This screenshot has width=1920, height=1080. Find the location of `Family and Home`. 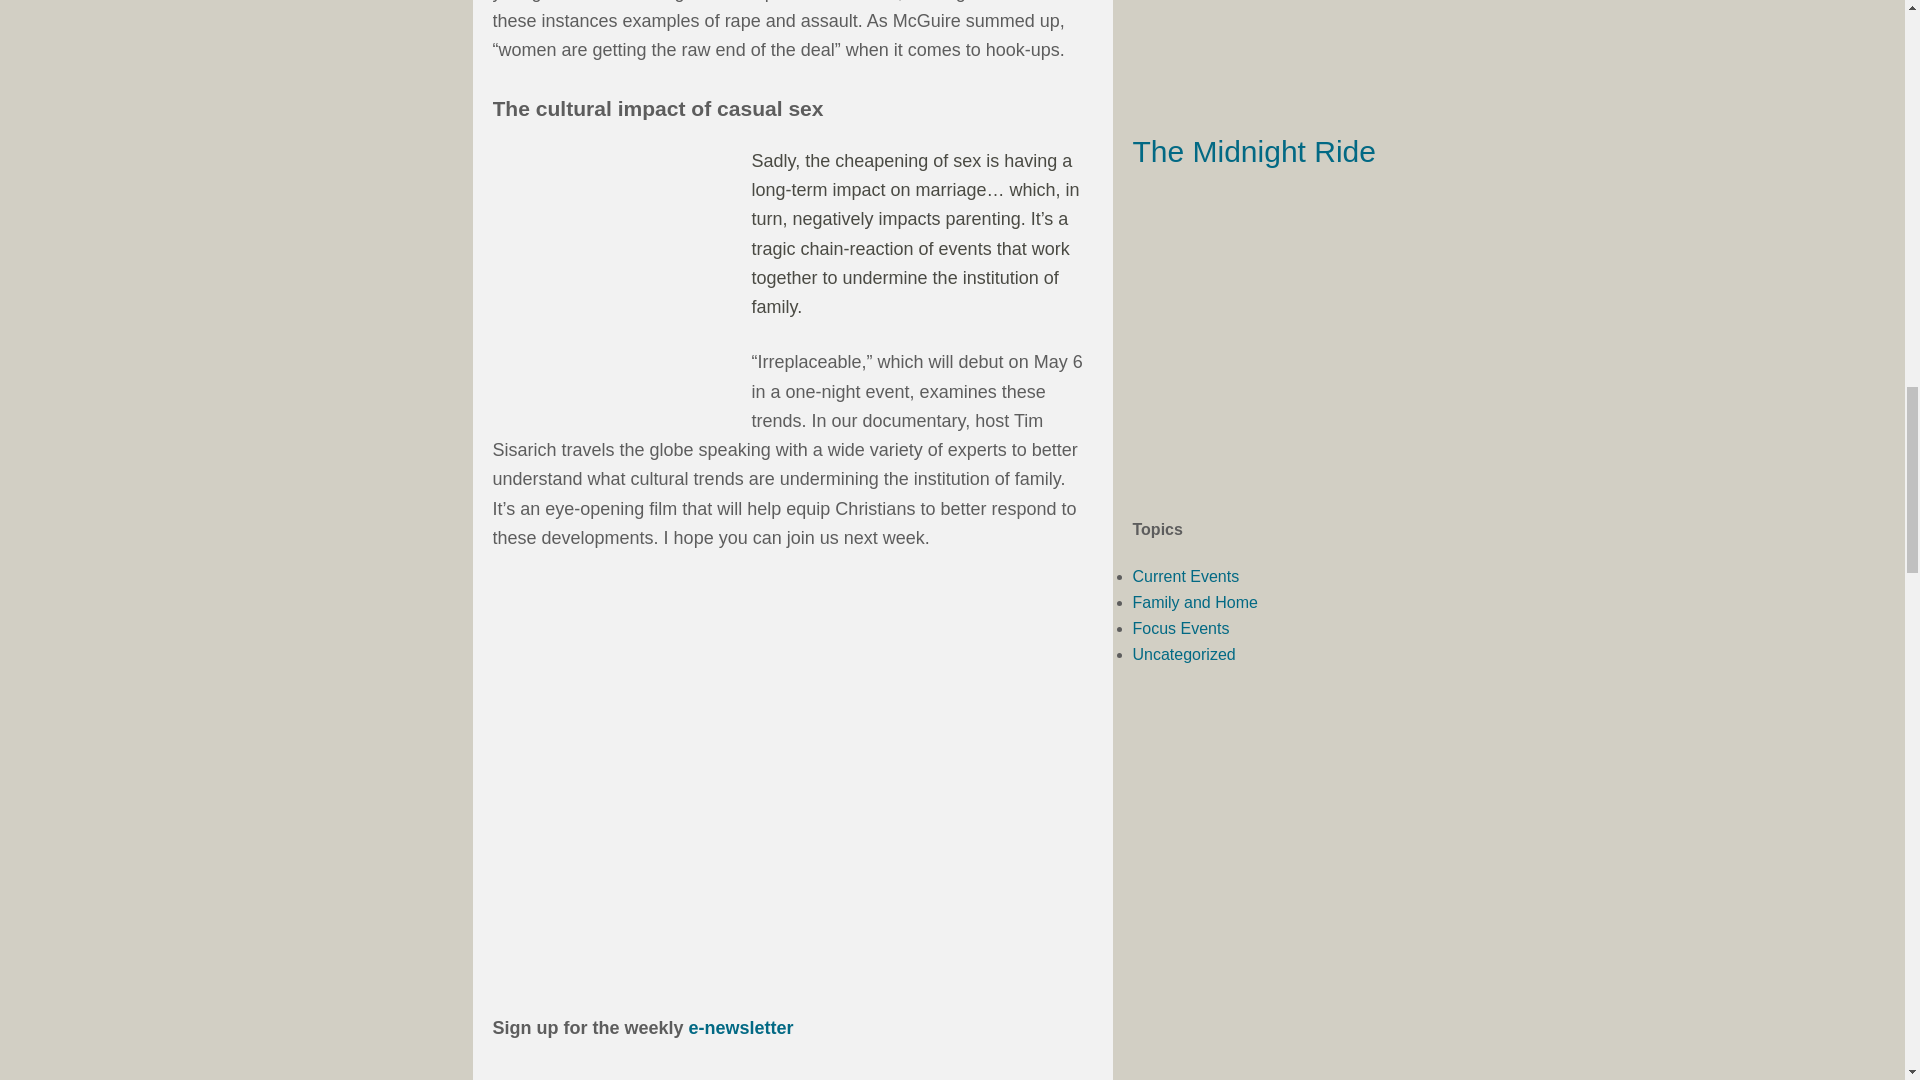

Family and Home is located at coordinates (1194, 602).